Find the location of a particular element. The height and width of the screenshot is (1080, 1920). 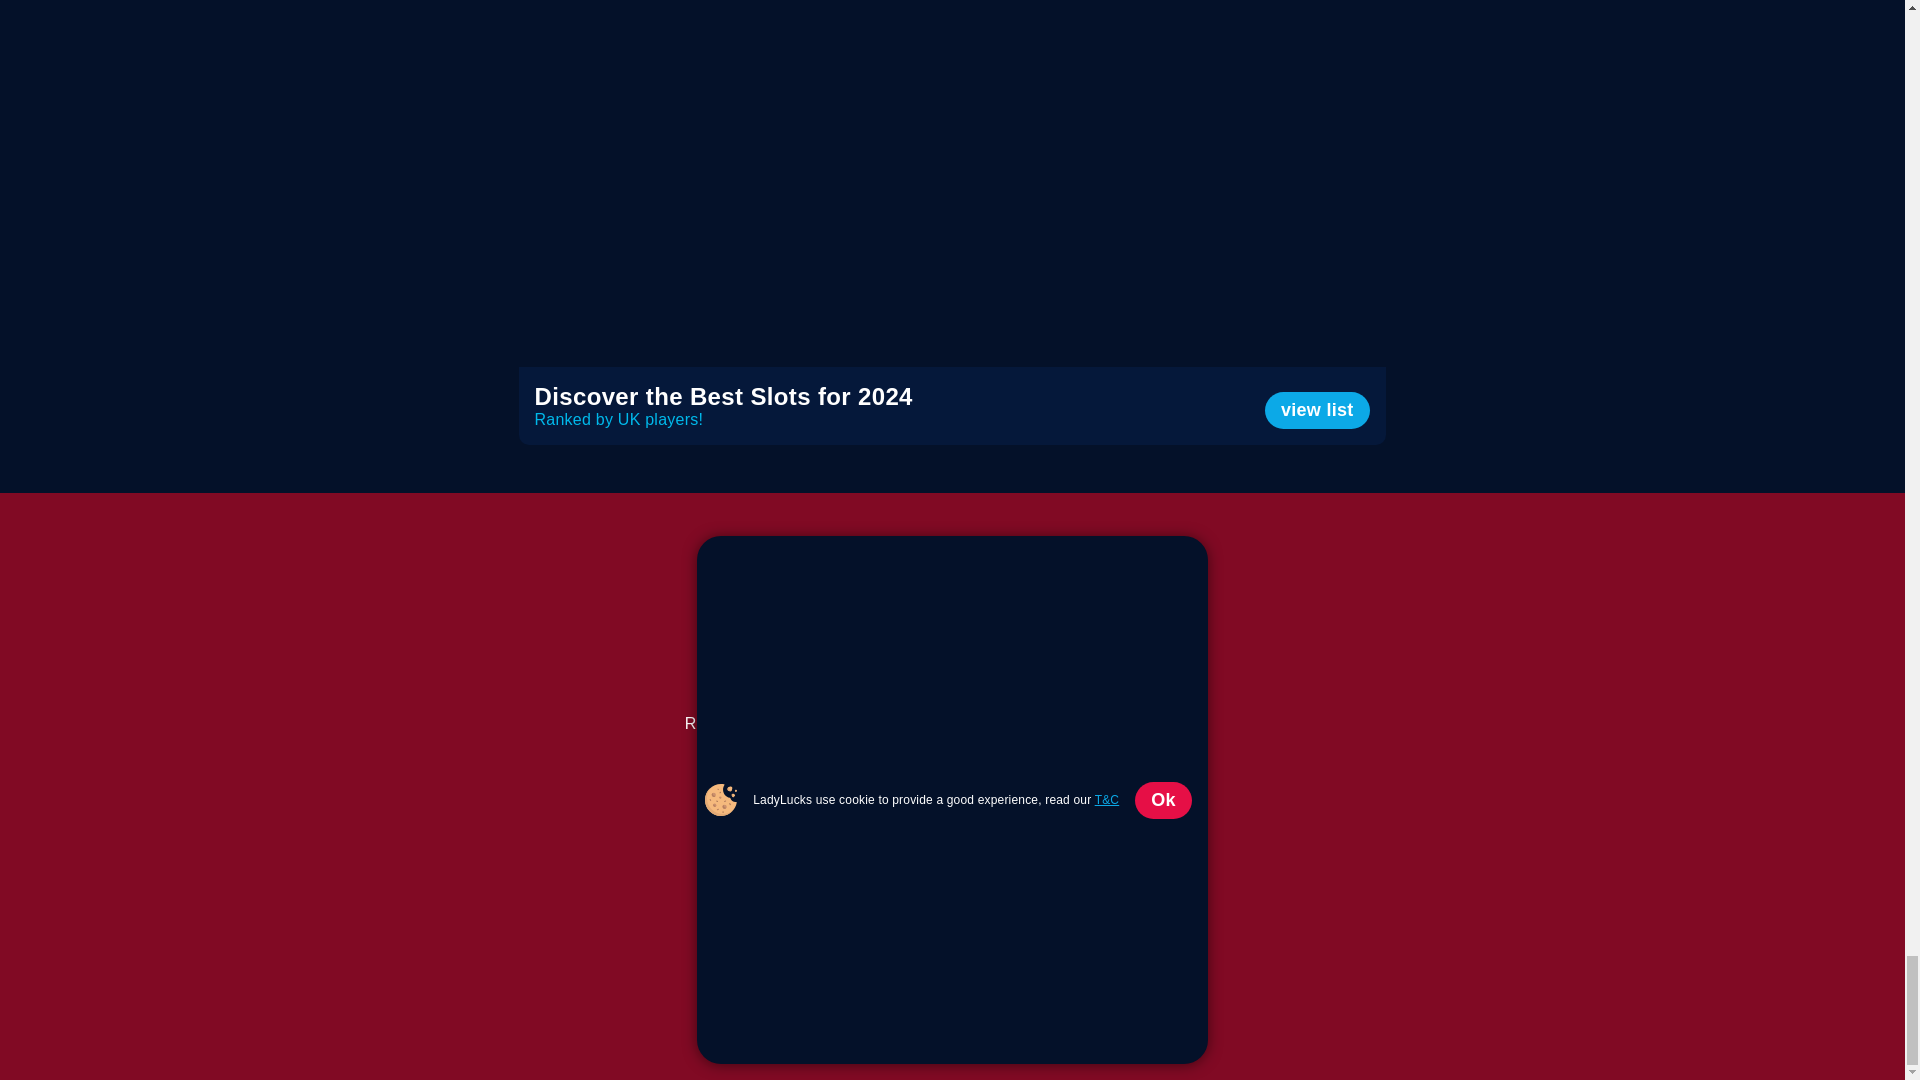

Discover the Best Slots for 2024 is located at coordinates (967, 422).